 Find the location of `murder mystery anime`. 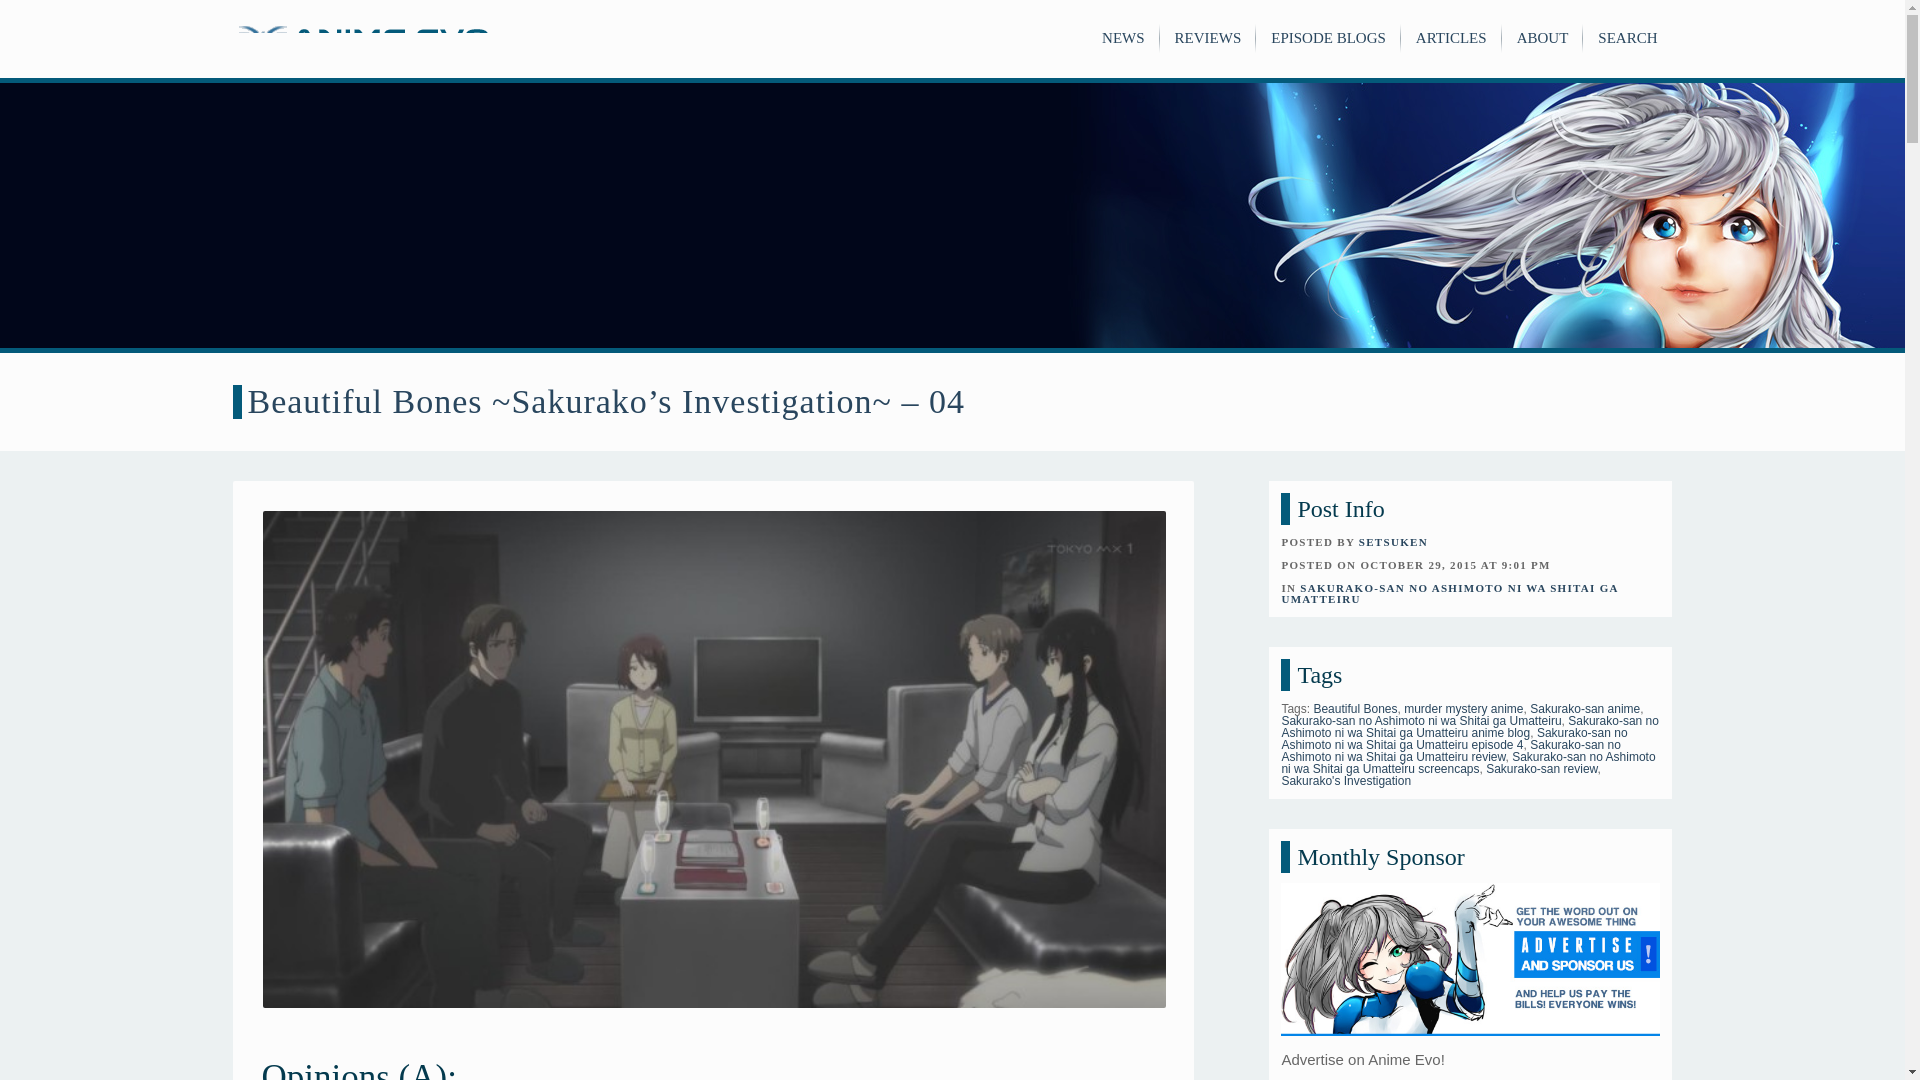

murder mystery anime is located at coordinates (1462, 709).